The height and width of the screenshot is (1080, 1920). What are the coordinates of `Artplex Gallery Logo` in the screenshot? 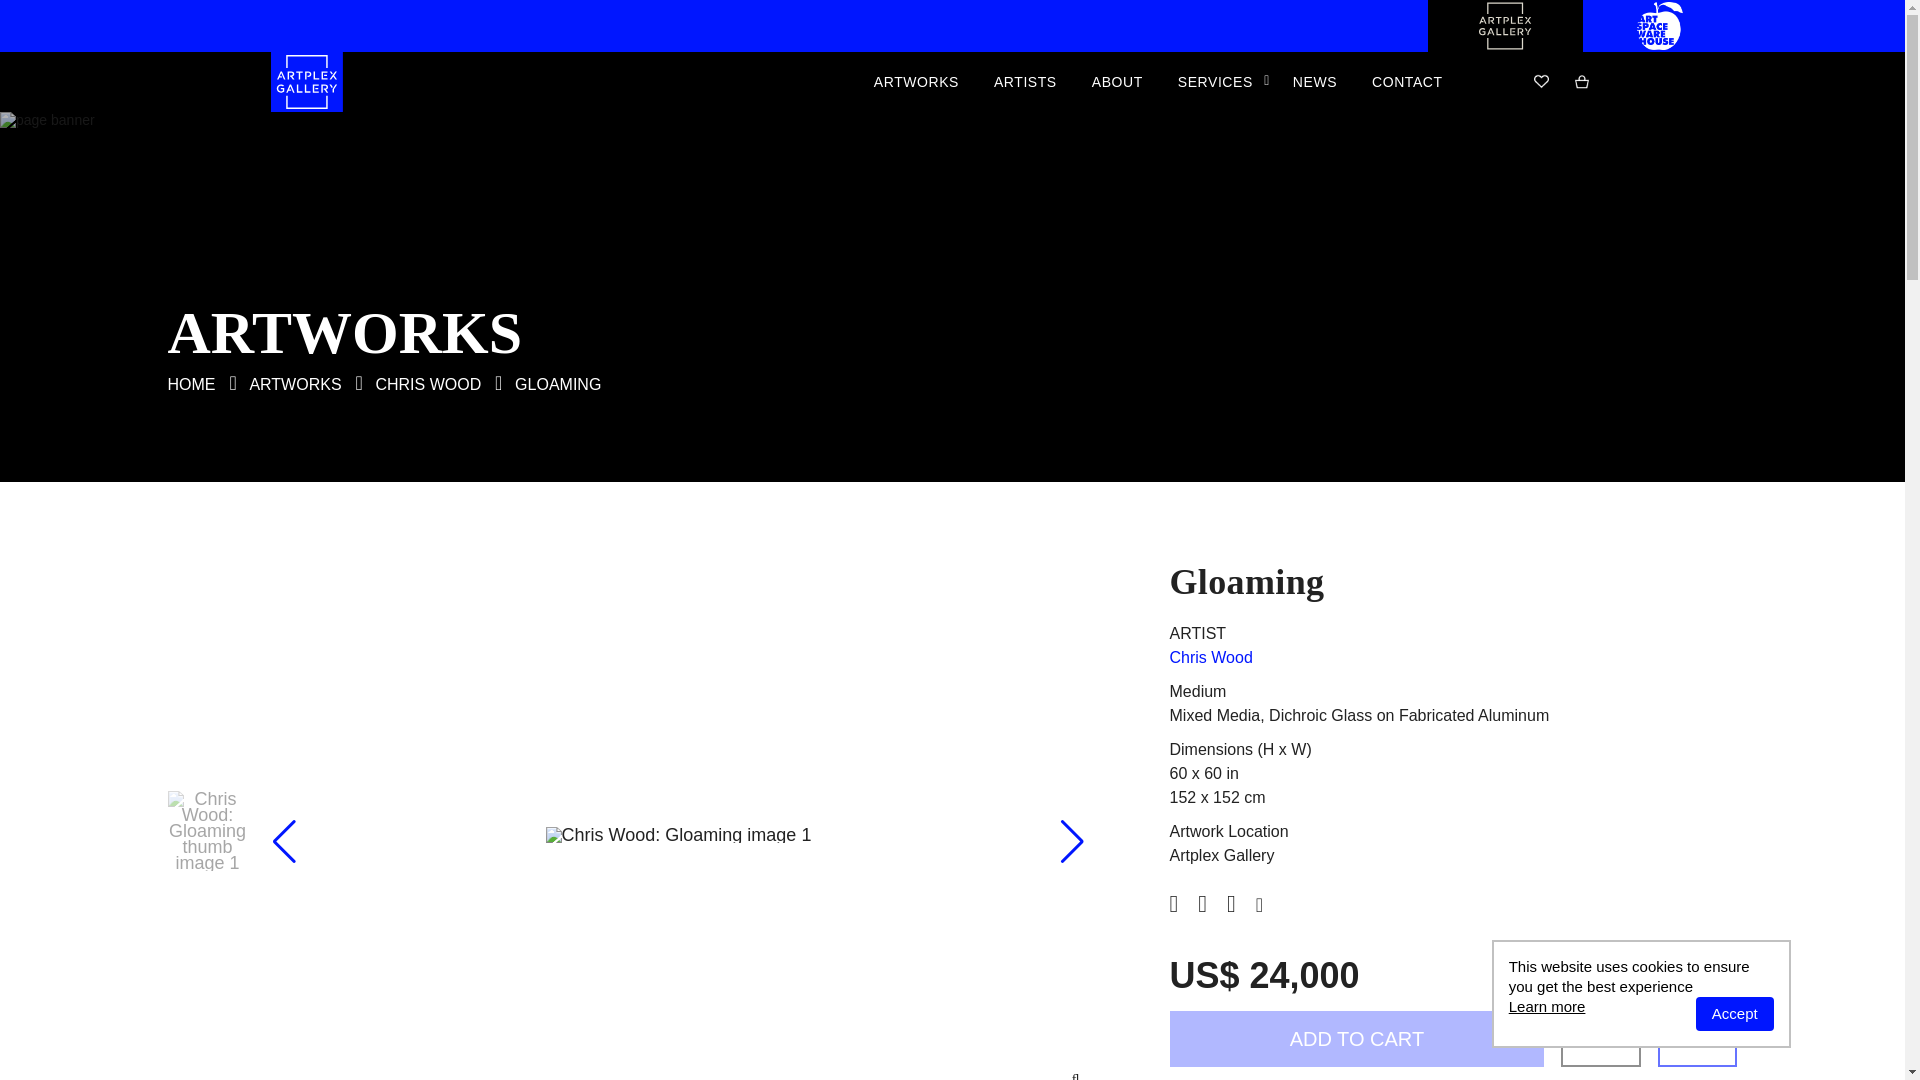 It's located at (308, 82).